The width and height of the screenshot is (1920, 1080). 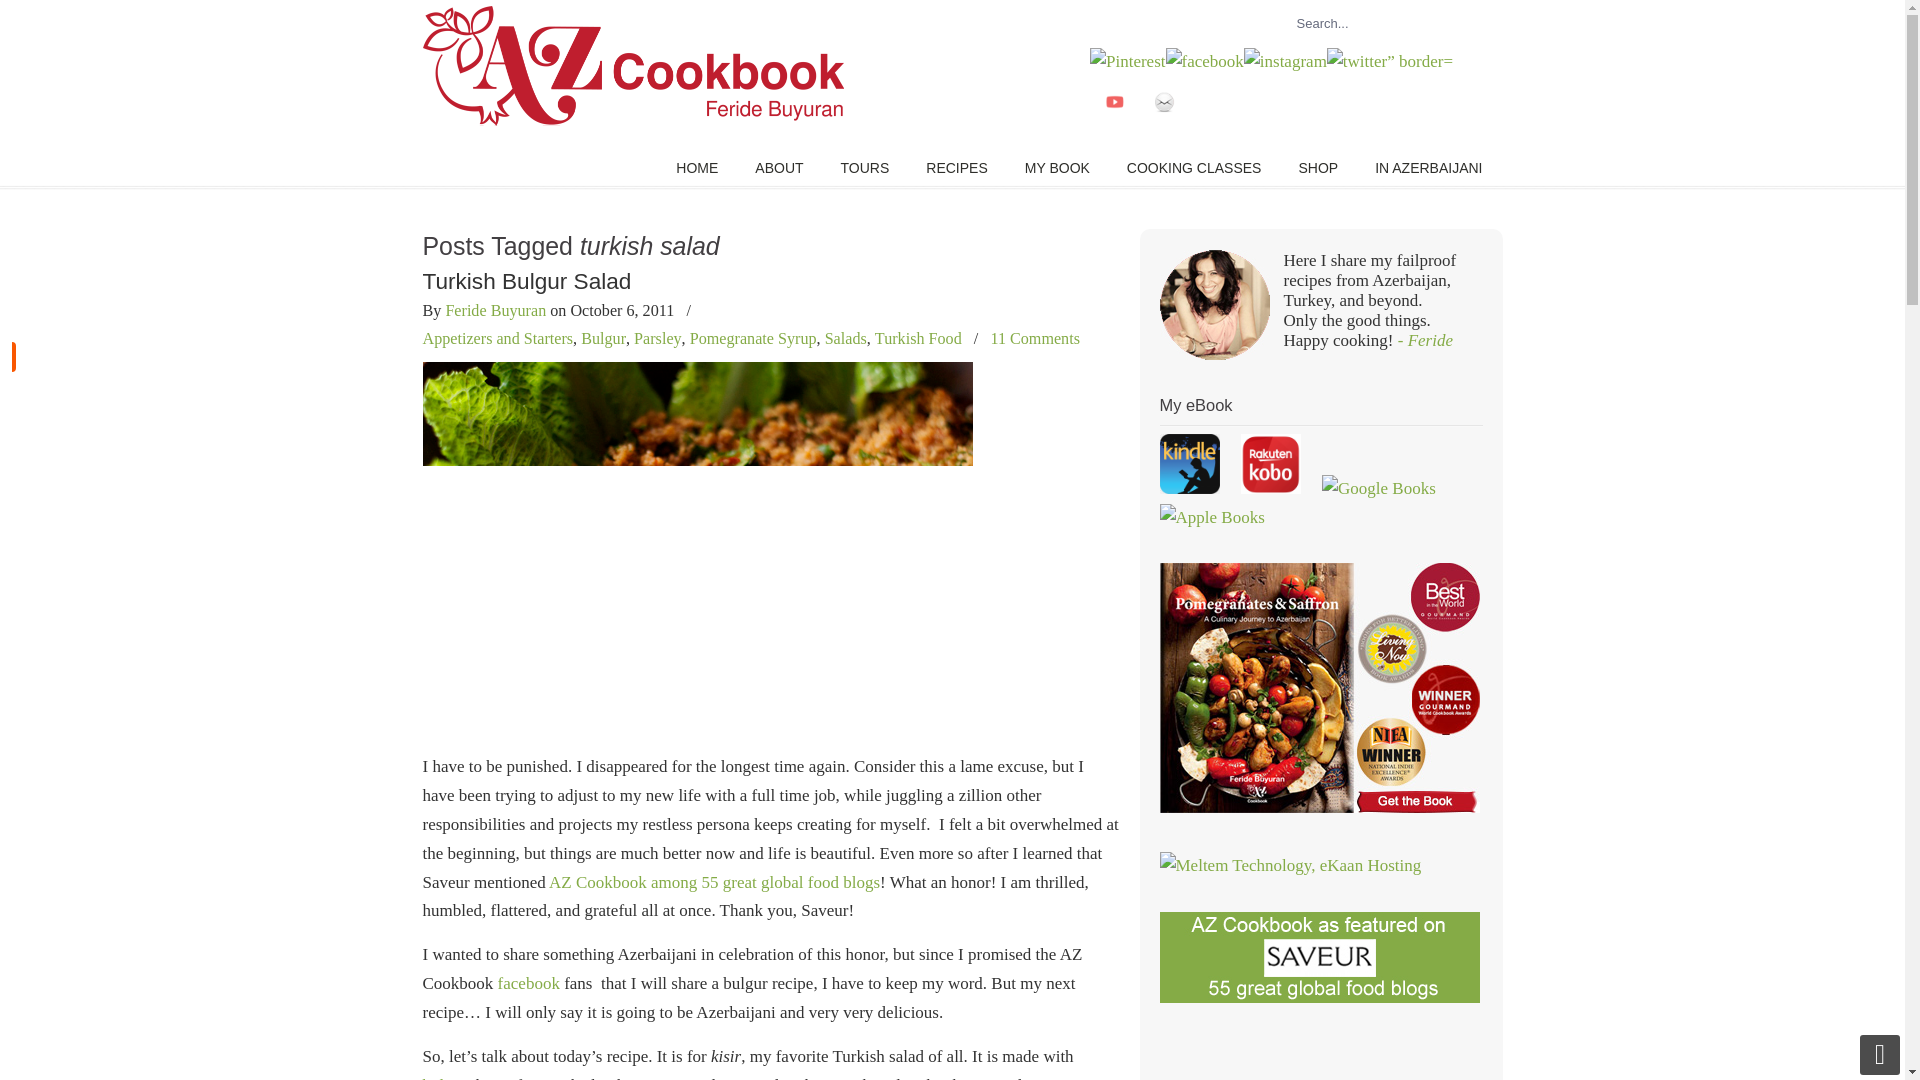 What do you see at coordinates (1034, 338) in the screenshot?
I see `11 Comments` at bounding box center [1034, 338].